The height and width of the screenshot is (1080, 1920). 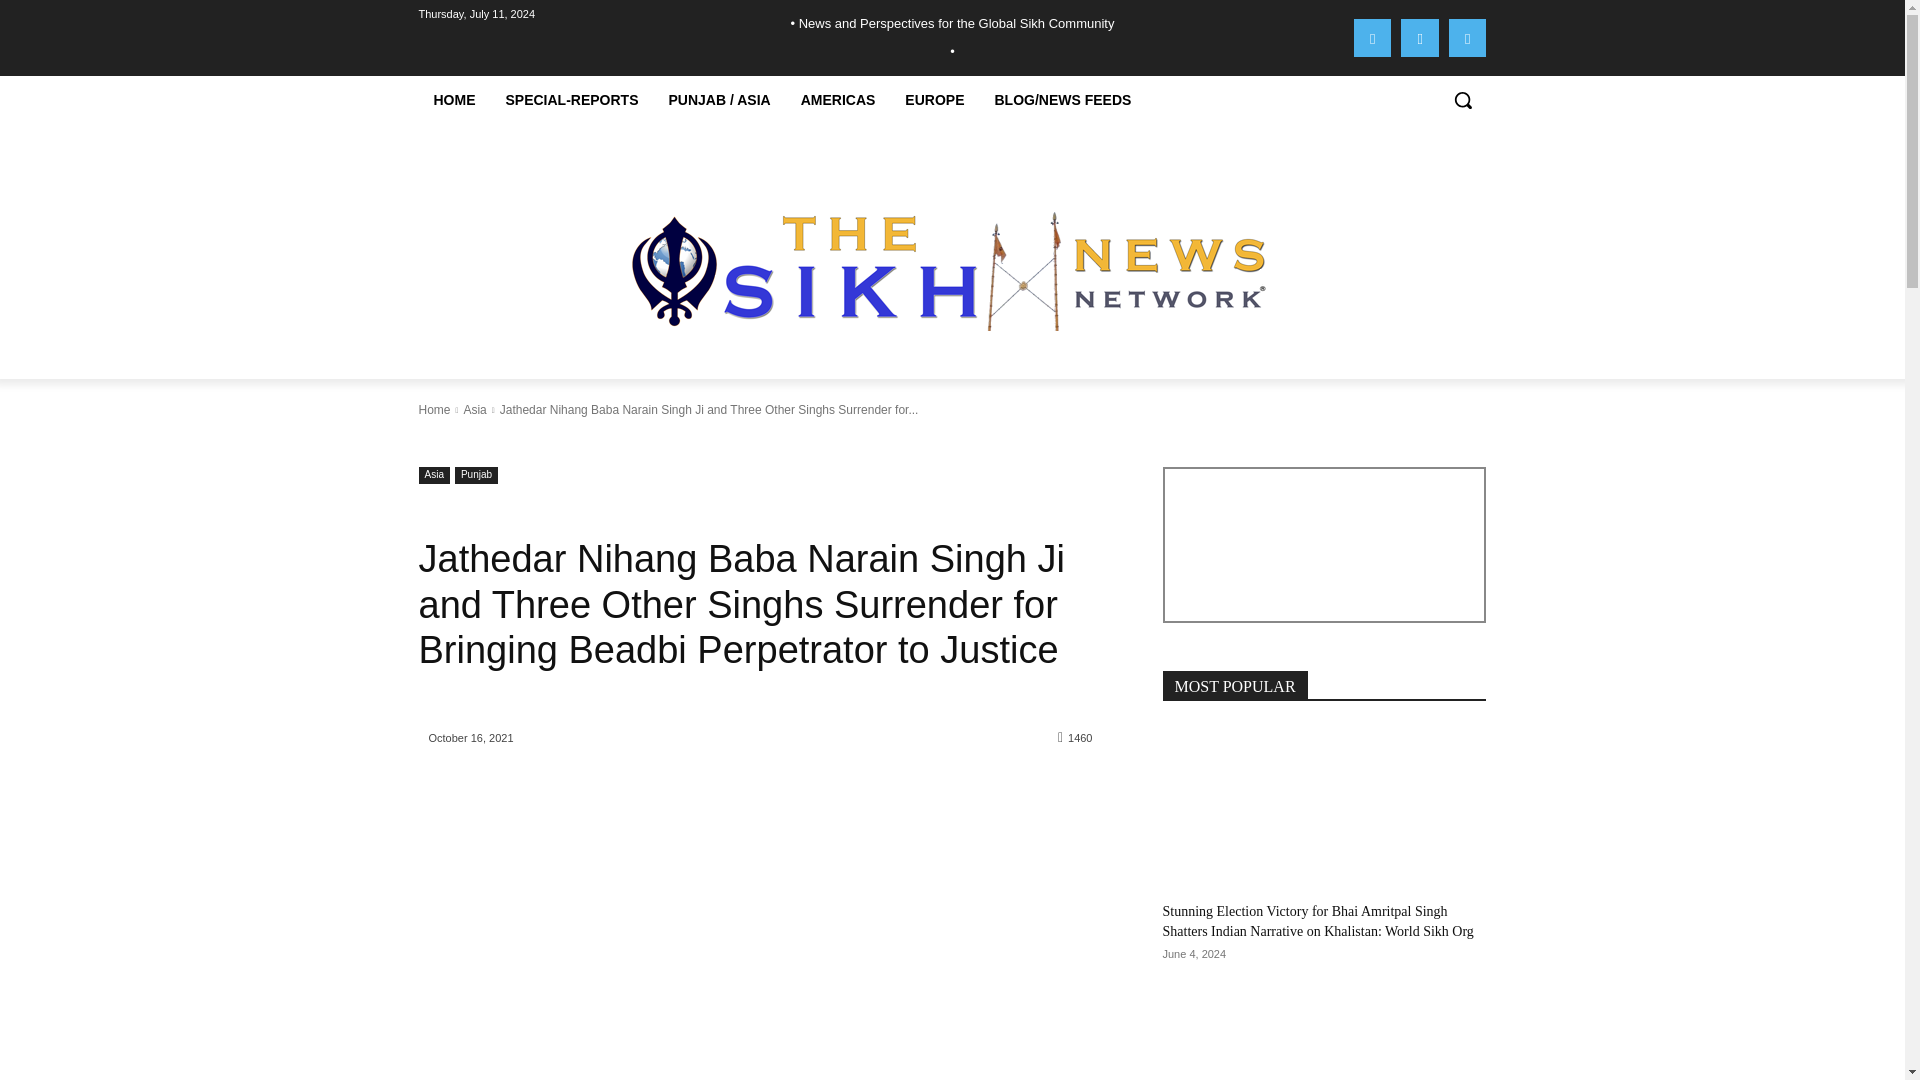 I want to click on Asia, so click(x=434, y=474).